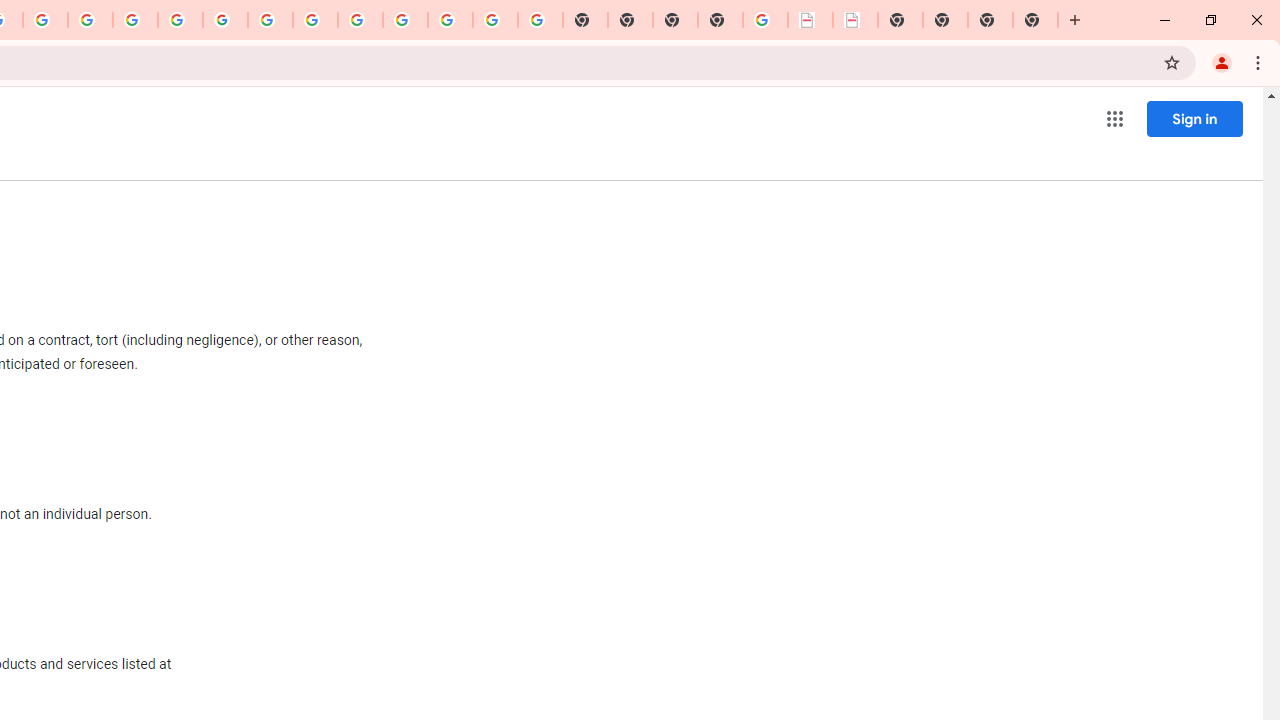 The height and width of the screenshot is (720, 1280). I want to click on YouTube, so click(270, 20).